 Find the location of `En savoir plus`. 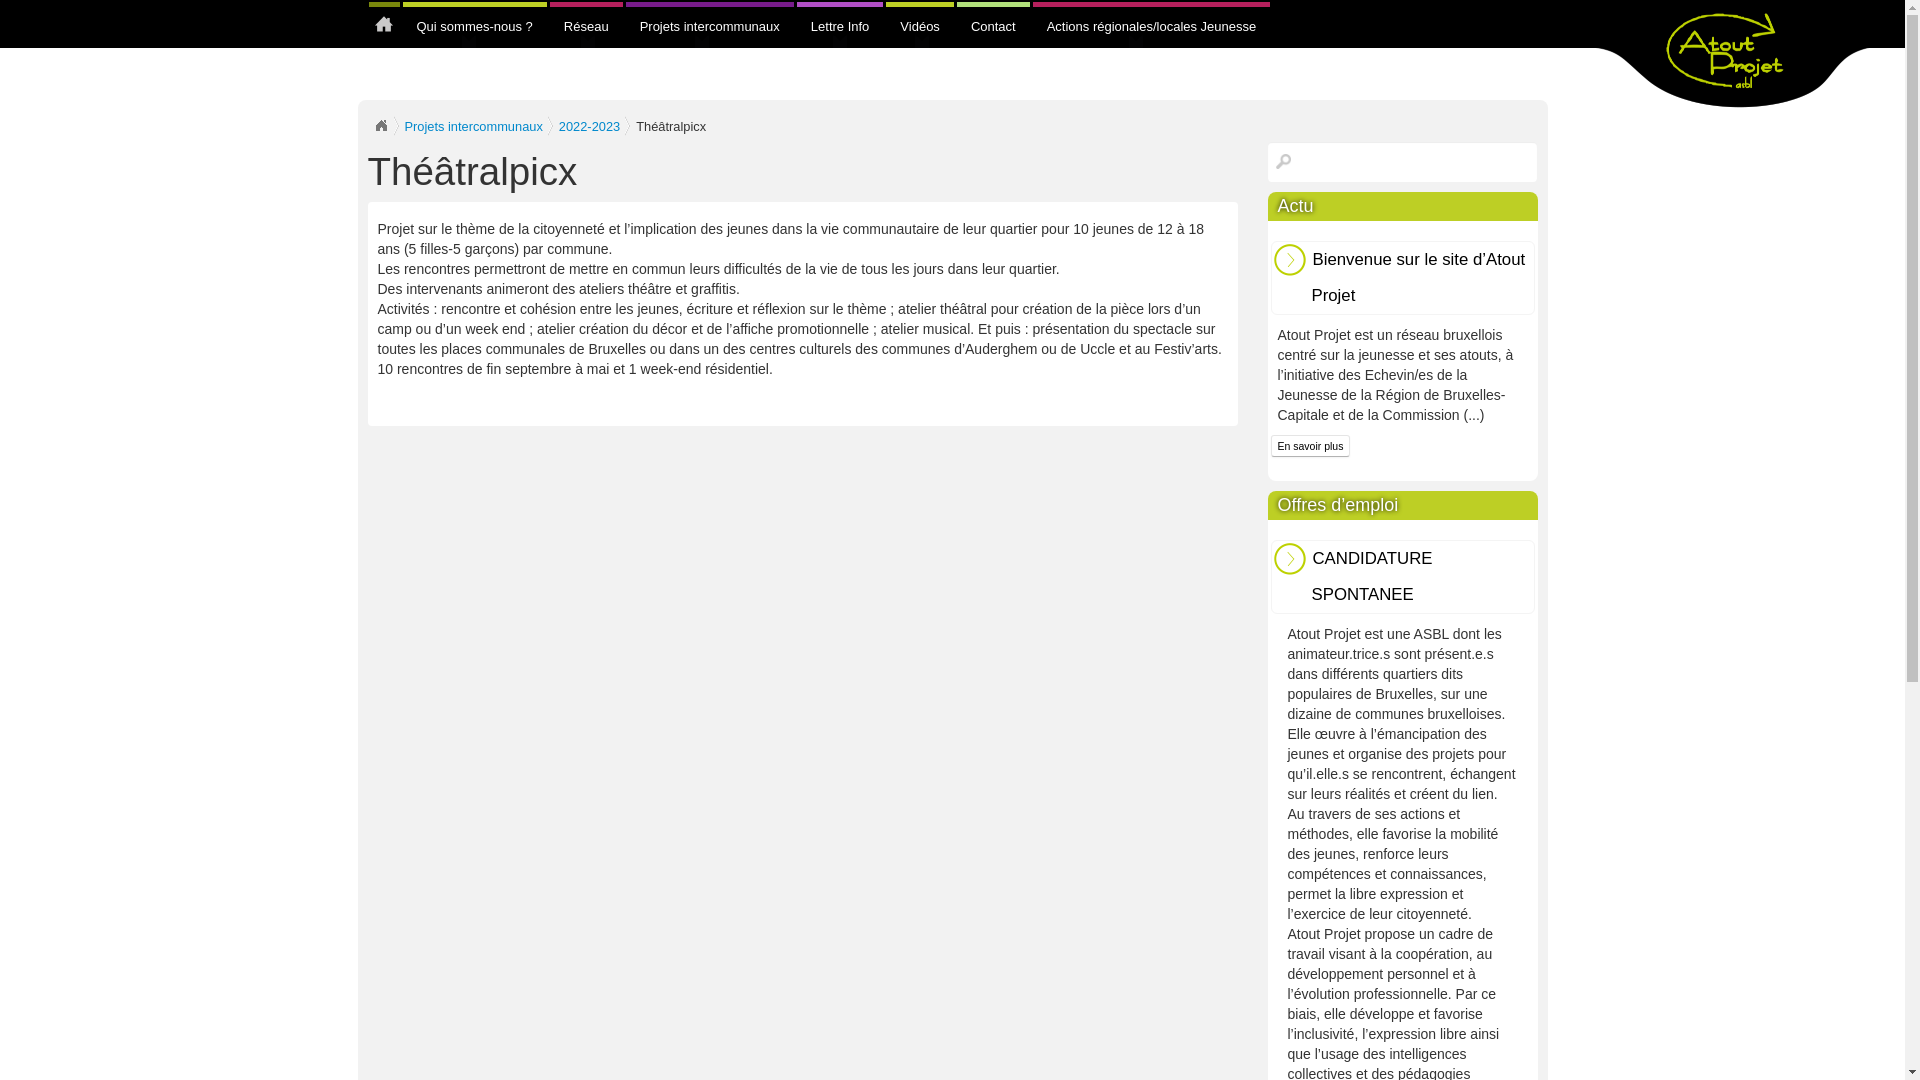

En savoir plus is located at coordinates (1310, 446).